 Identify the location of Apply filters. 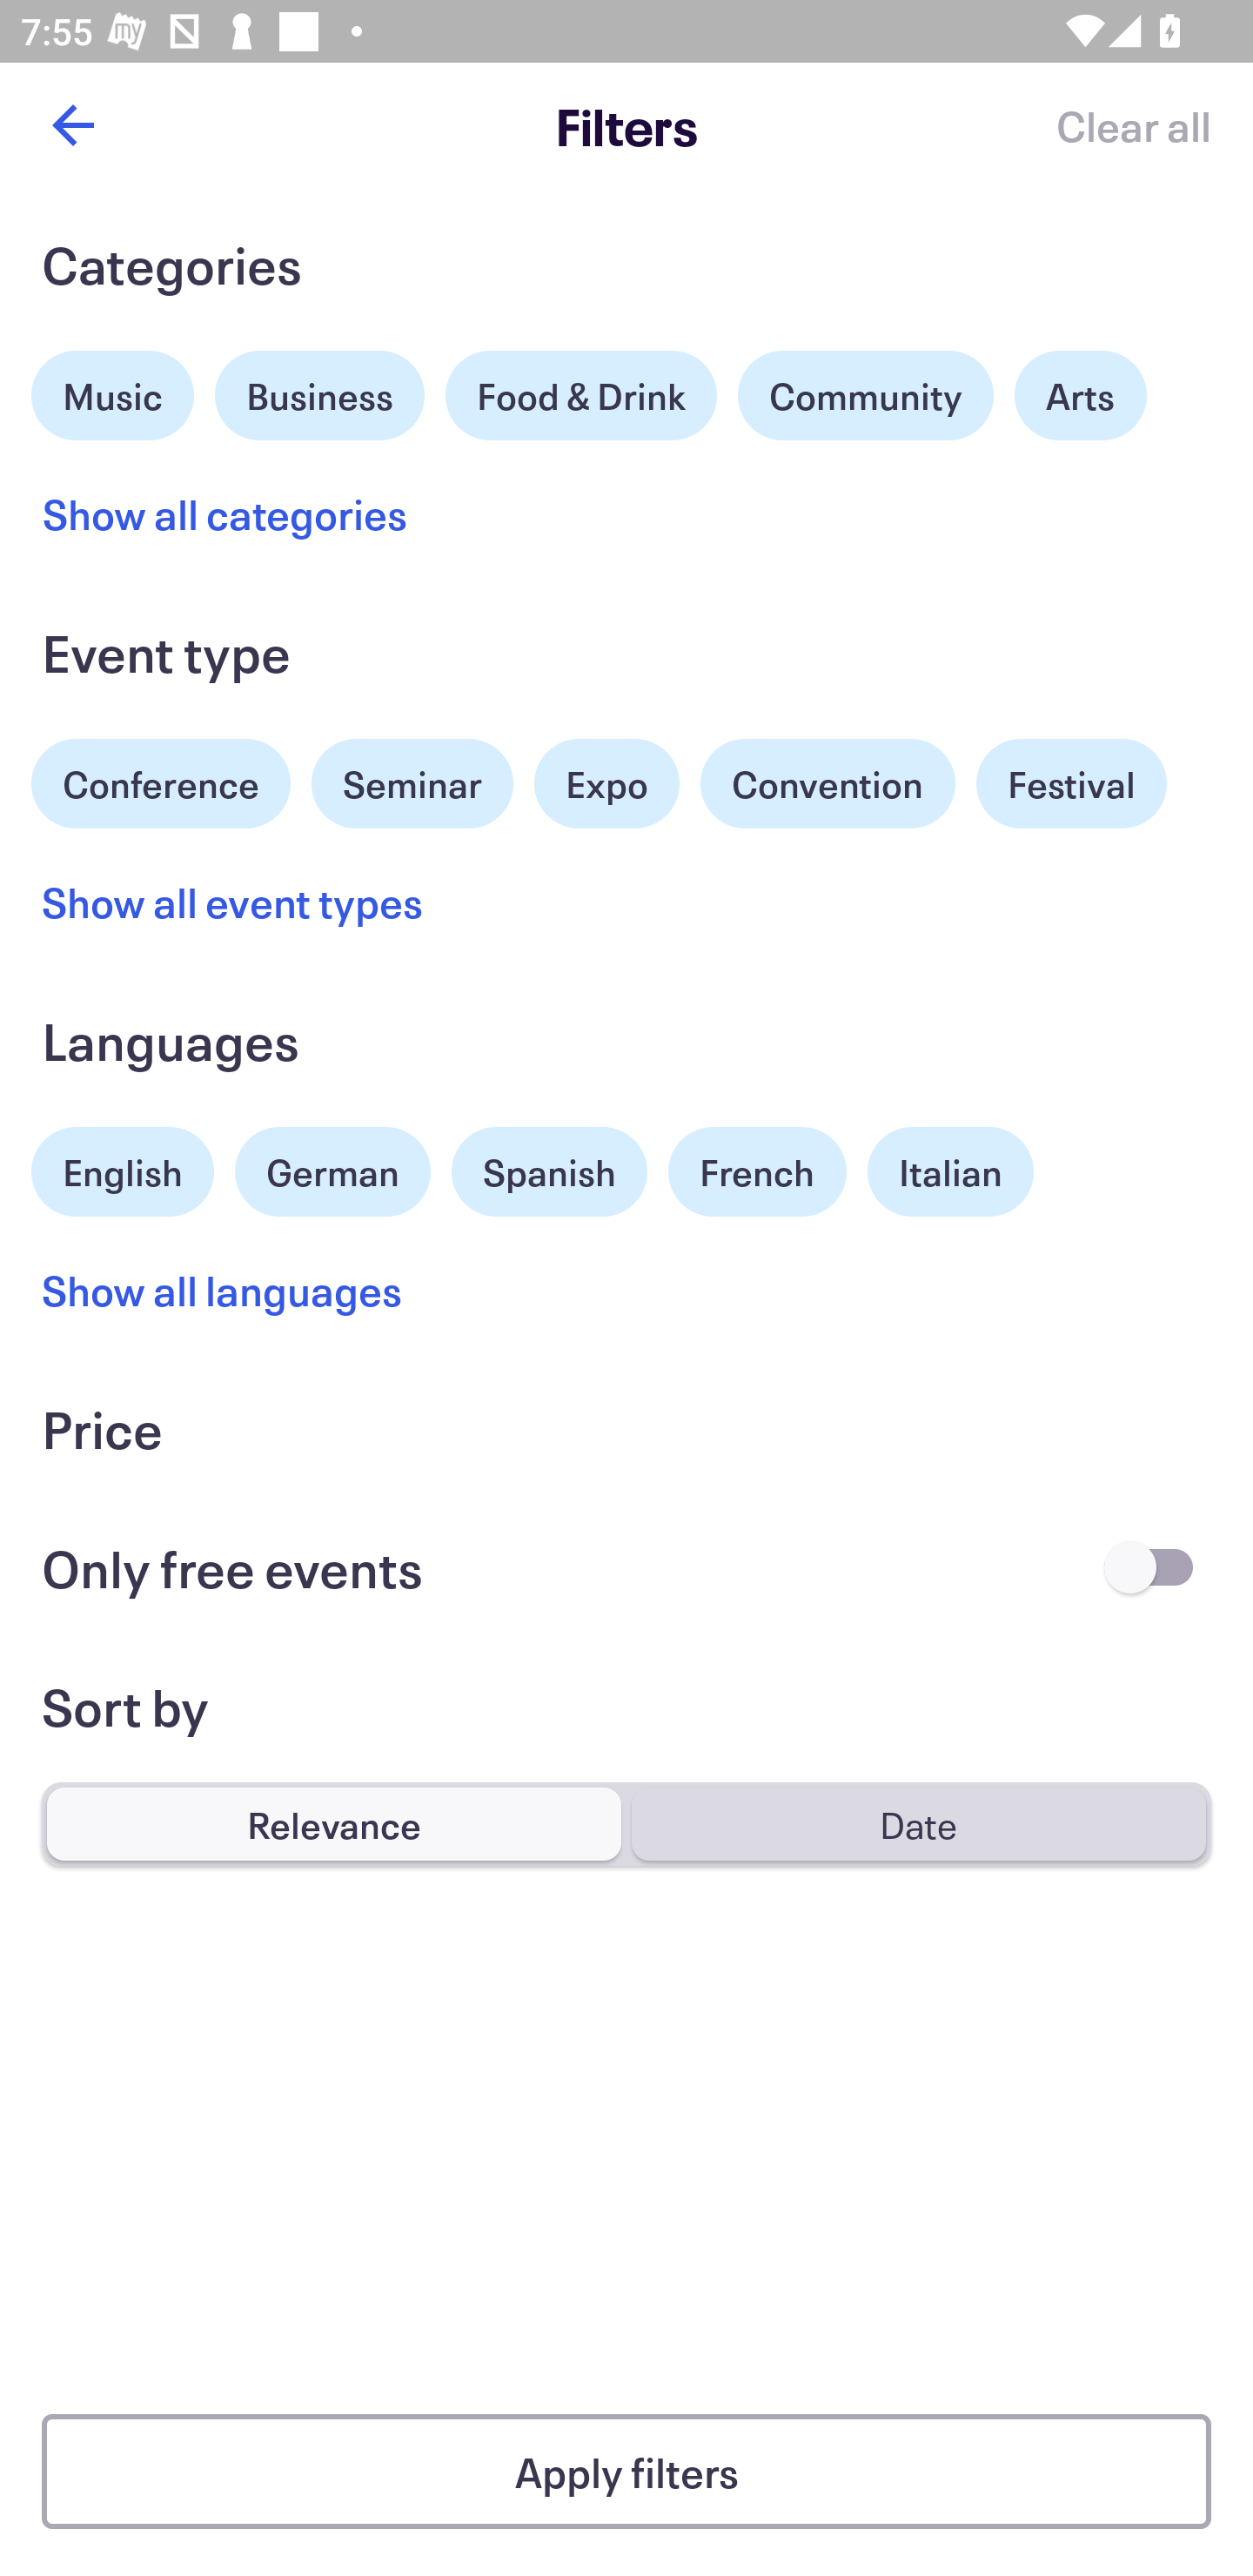
(626, 2472).